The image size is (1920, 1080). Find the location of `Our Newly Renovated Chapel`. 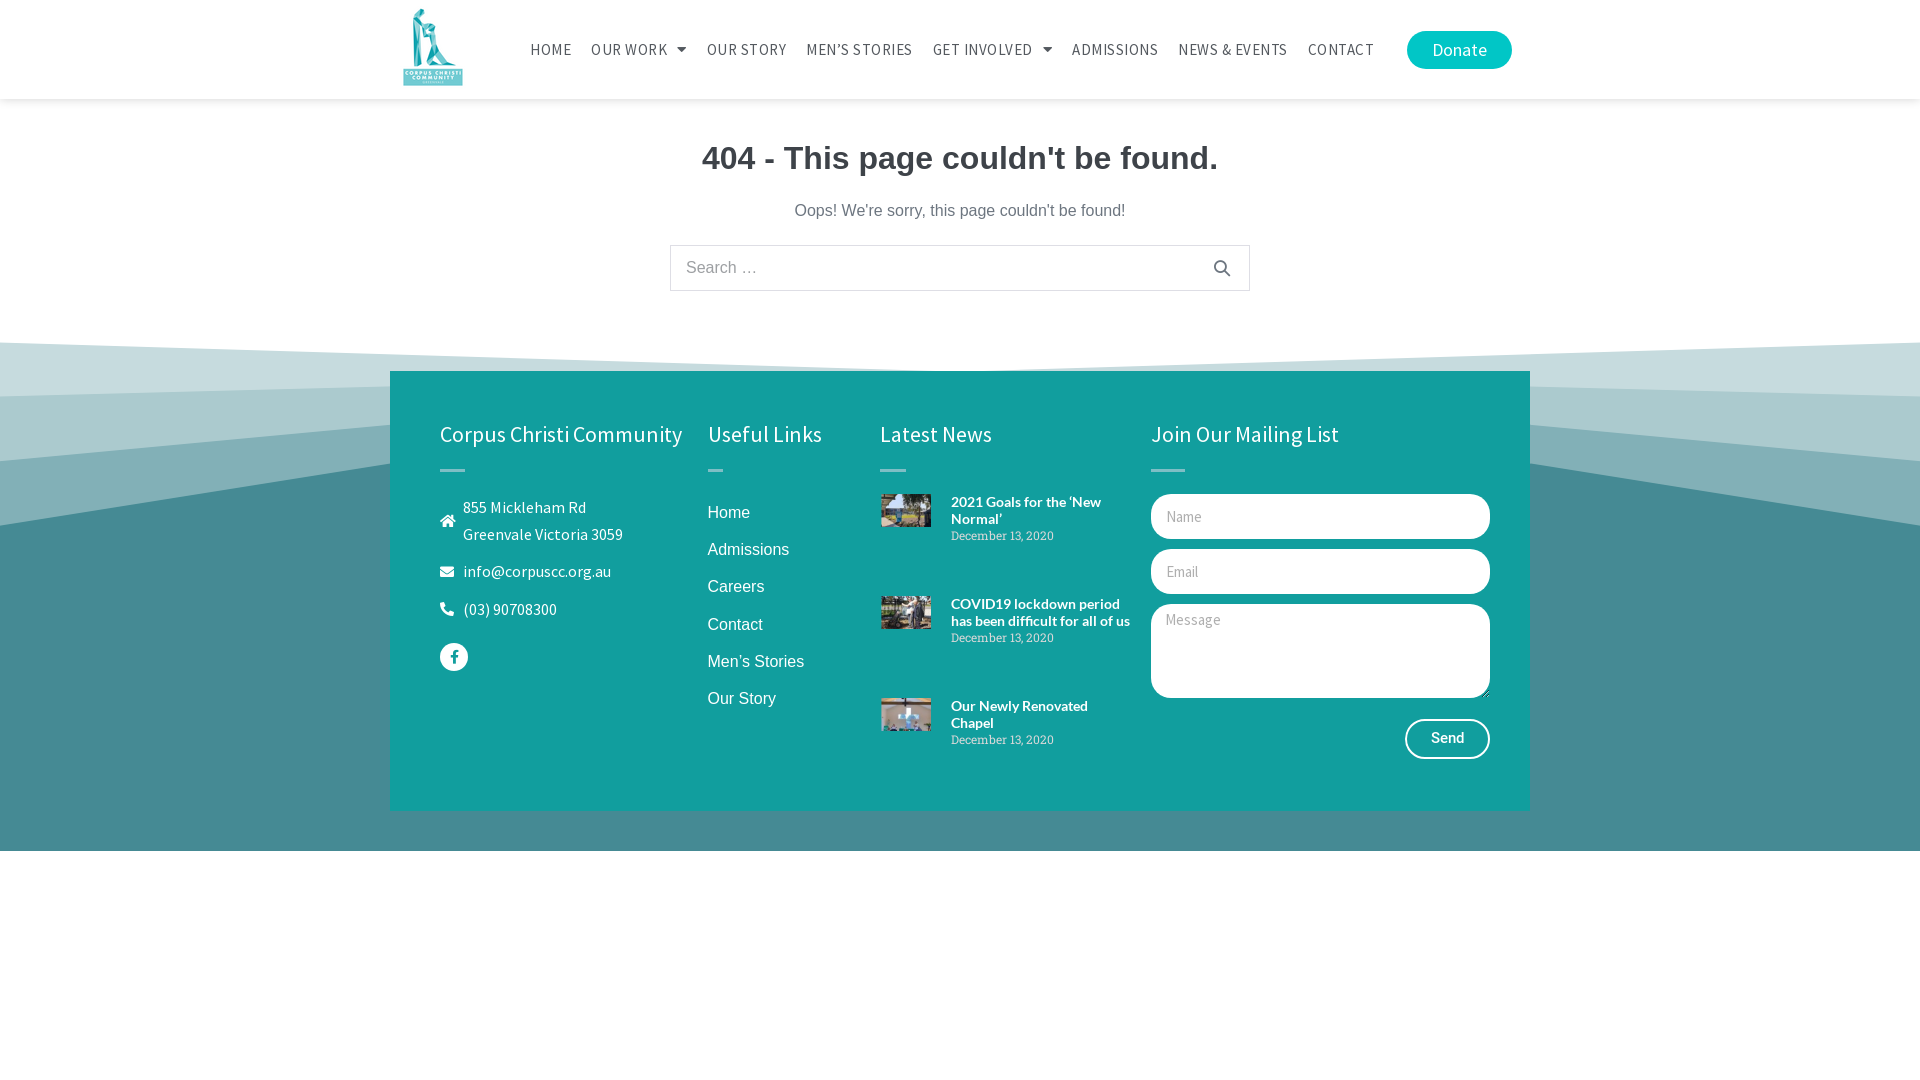

Our Newly Renovated Chapel is located at coordinates (1020, 714).